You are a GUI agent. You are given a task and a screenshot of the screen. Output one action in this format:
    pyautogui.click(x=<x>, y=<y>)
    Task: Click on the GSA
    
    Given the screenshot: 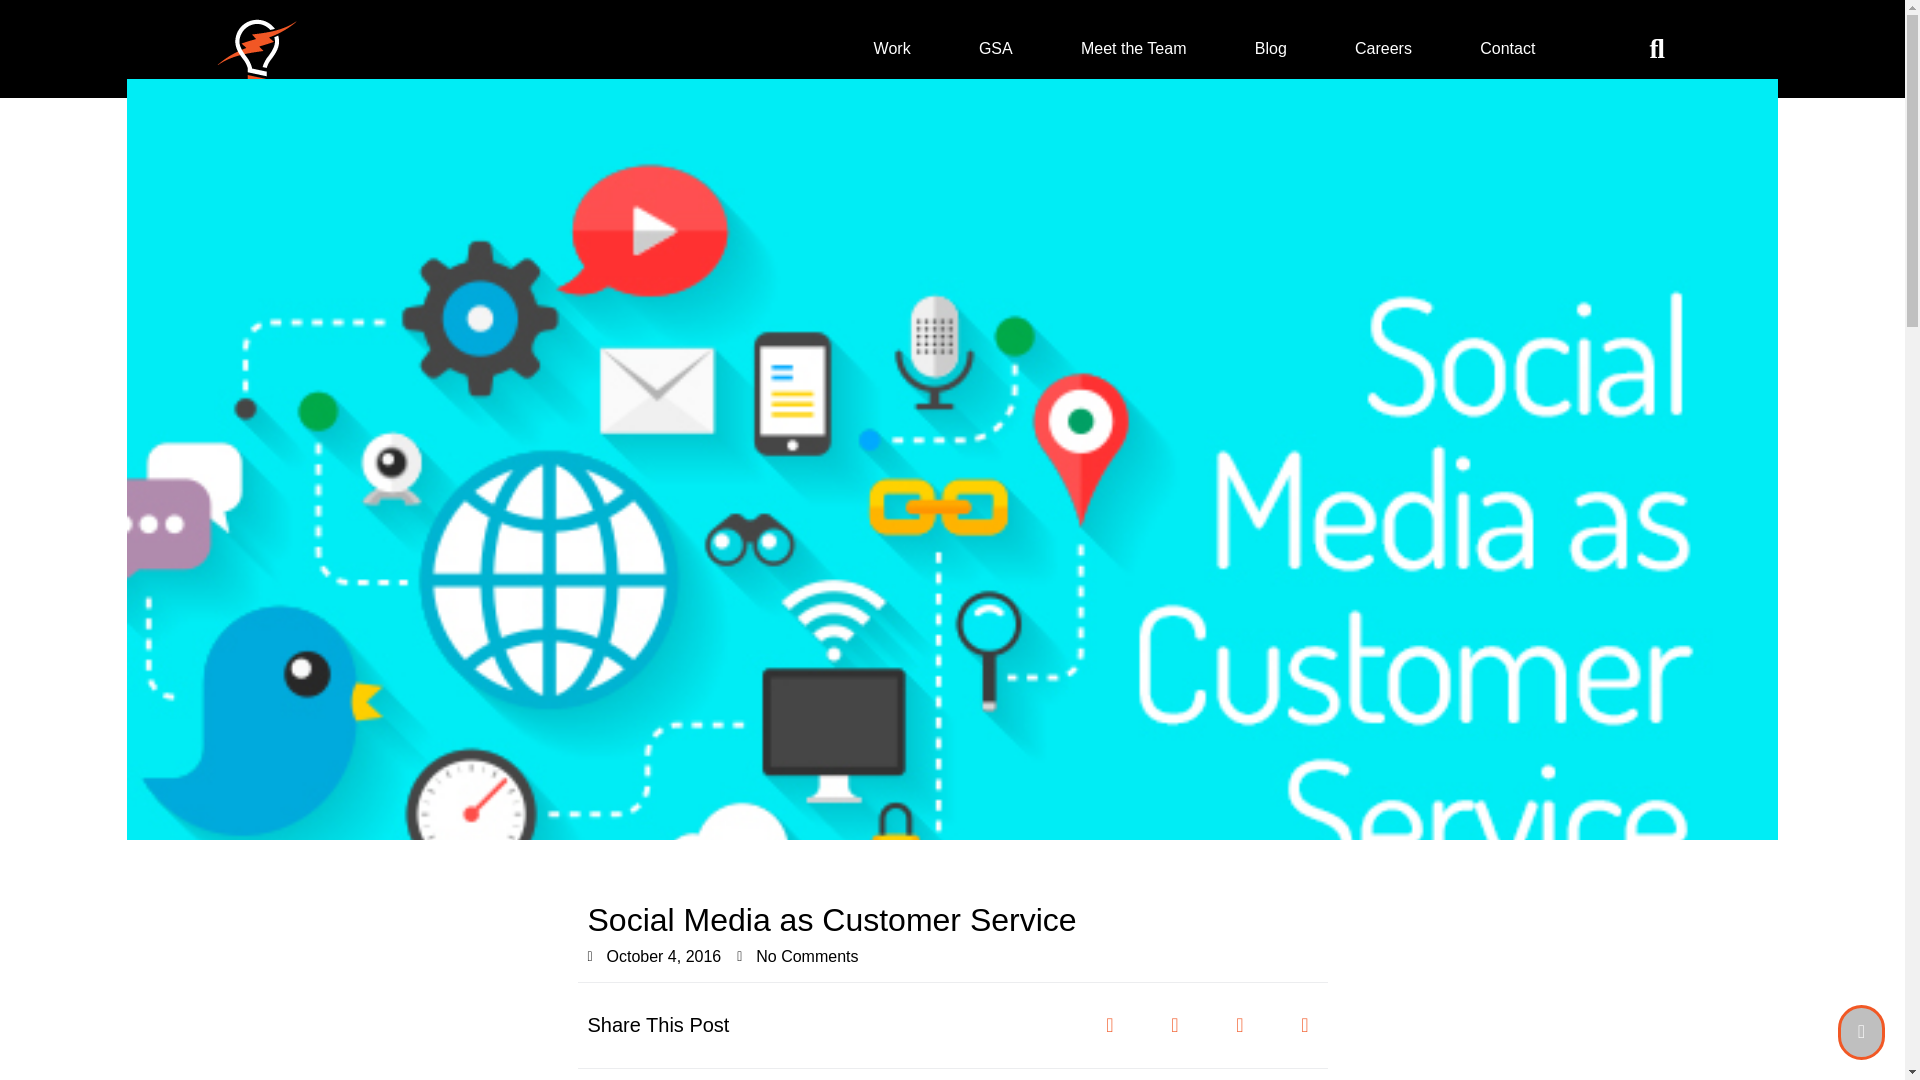 What is the action you would take?
    pyautogui.click(x=995, y=48)
    